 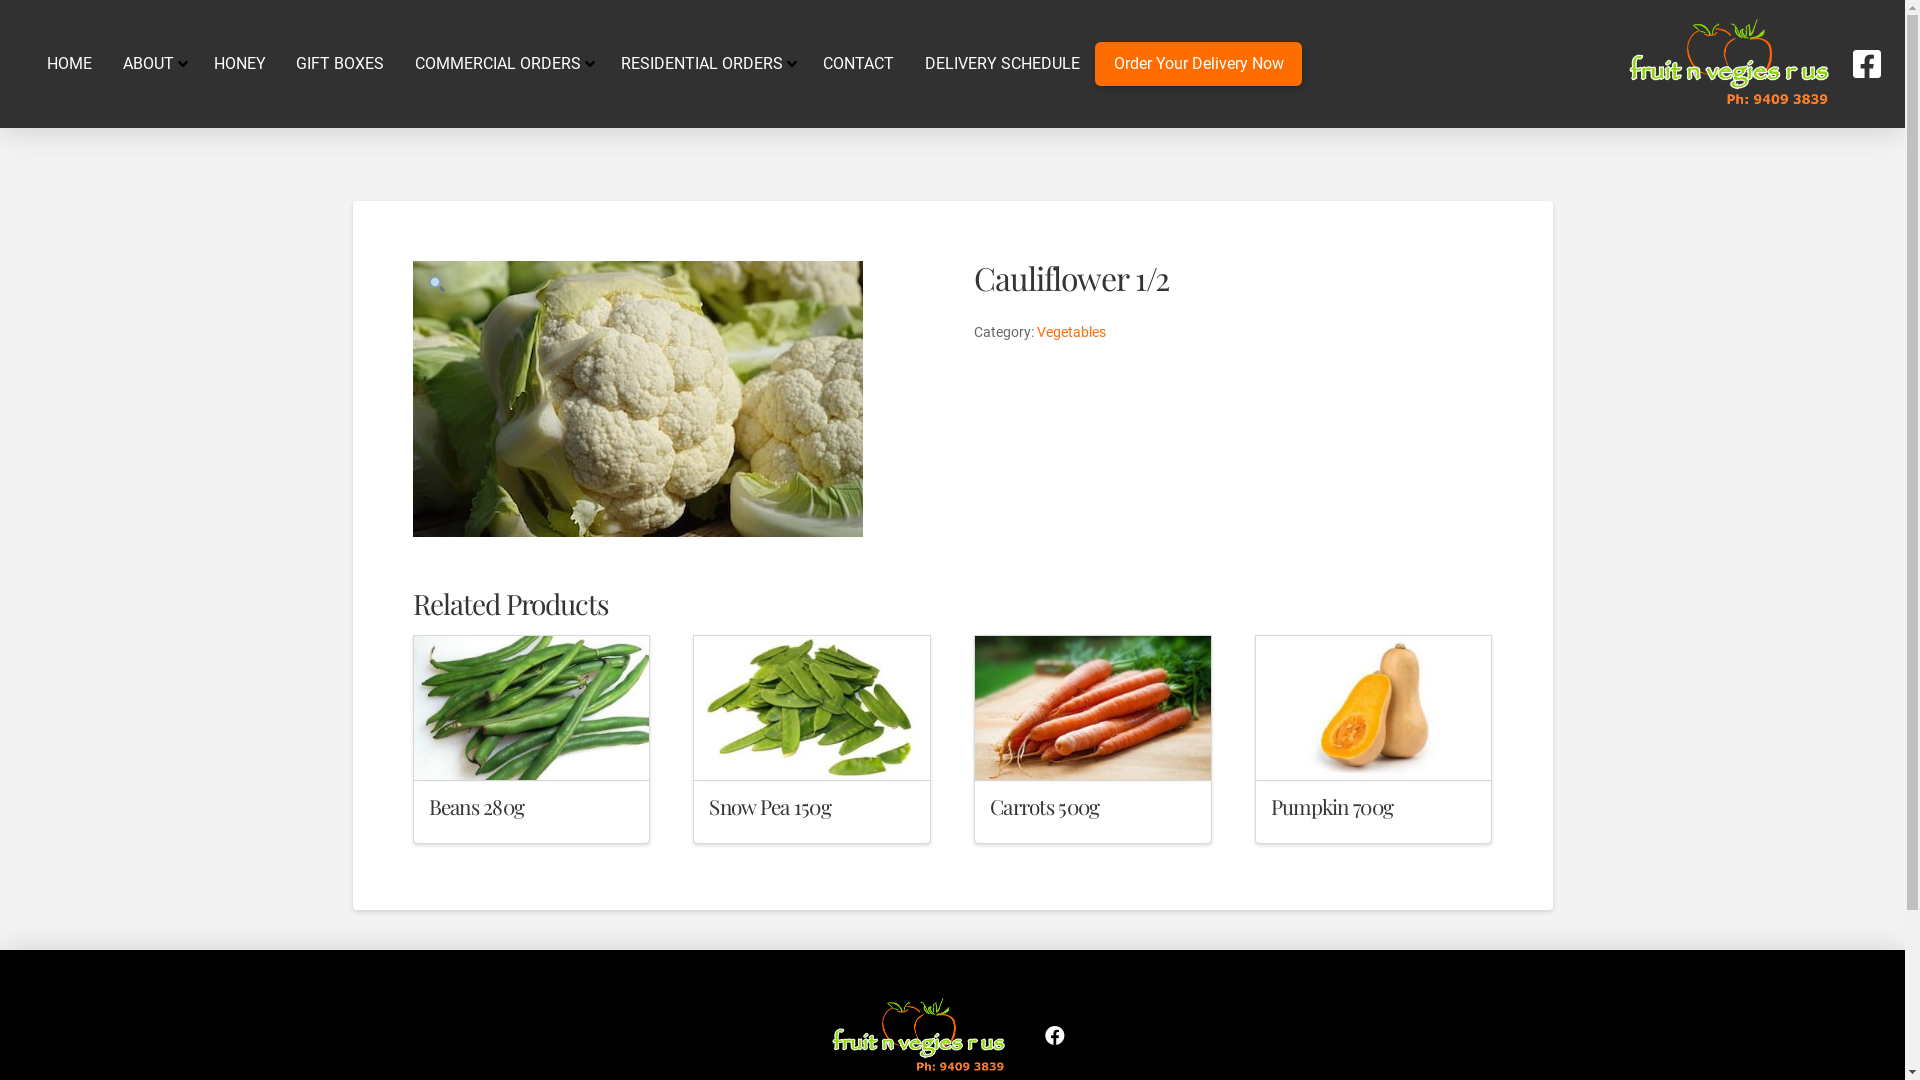 What do you see at coordinates (707, 64) in the screenshot?
I see `RESIDENTIAL ORDERS` at bounding box center [707, 64].